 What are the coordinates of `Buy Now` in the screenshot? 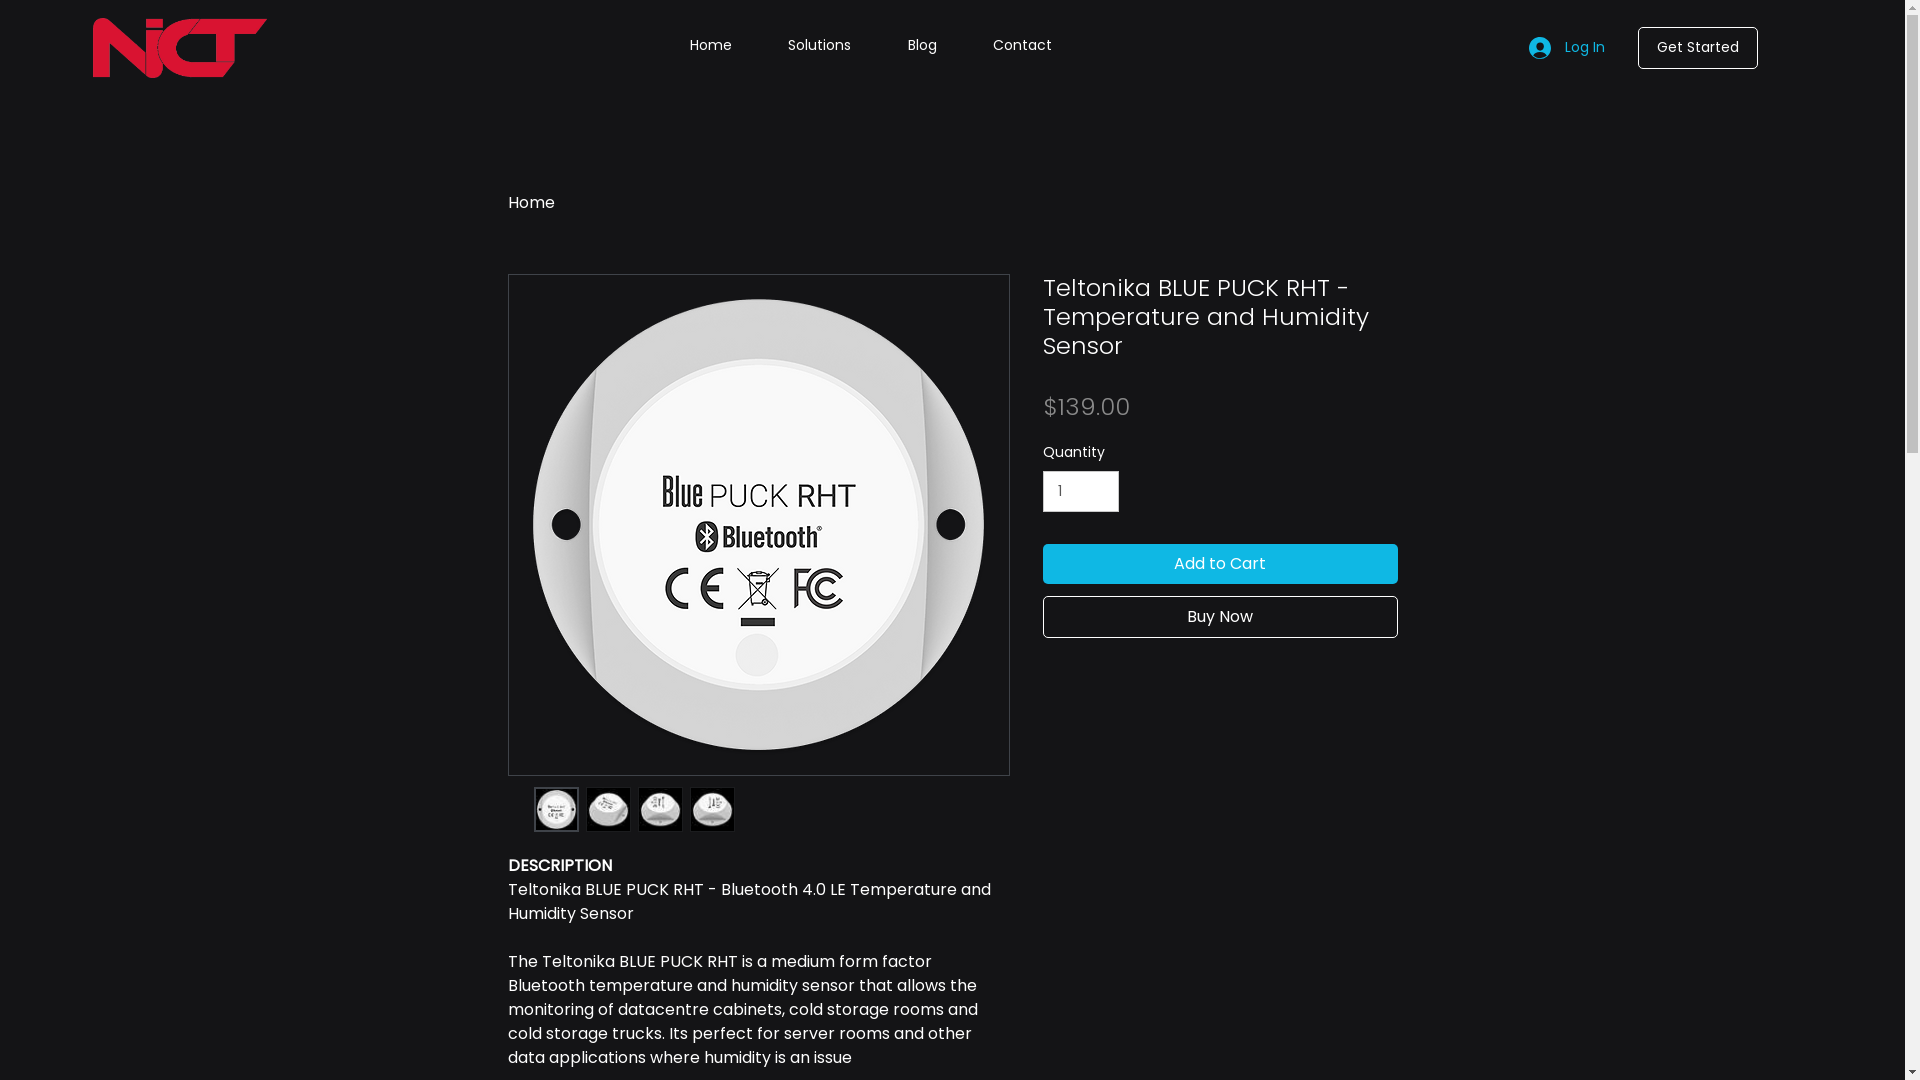 It's located at (1220, 617).